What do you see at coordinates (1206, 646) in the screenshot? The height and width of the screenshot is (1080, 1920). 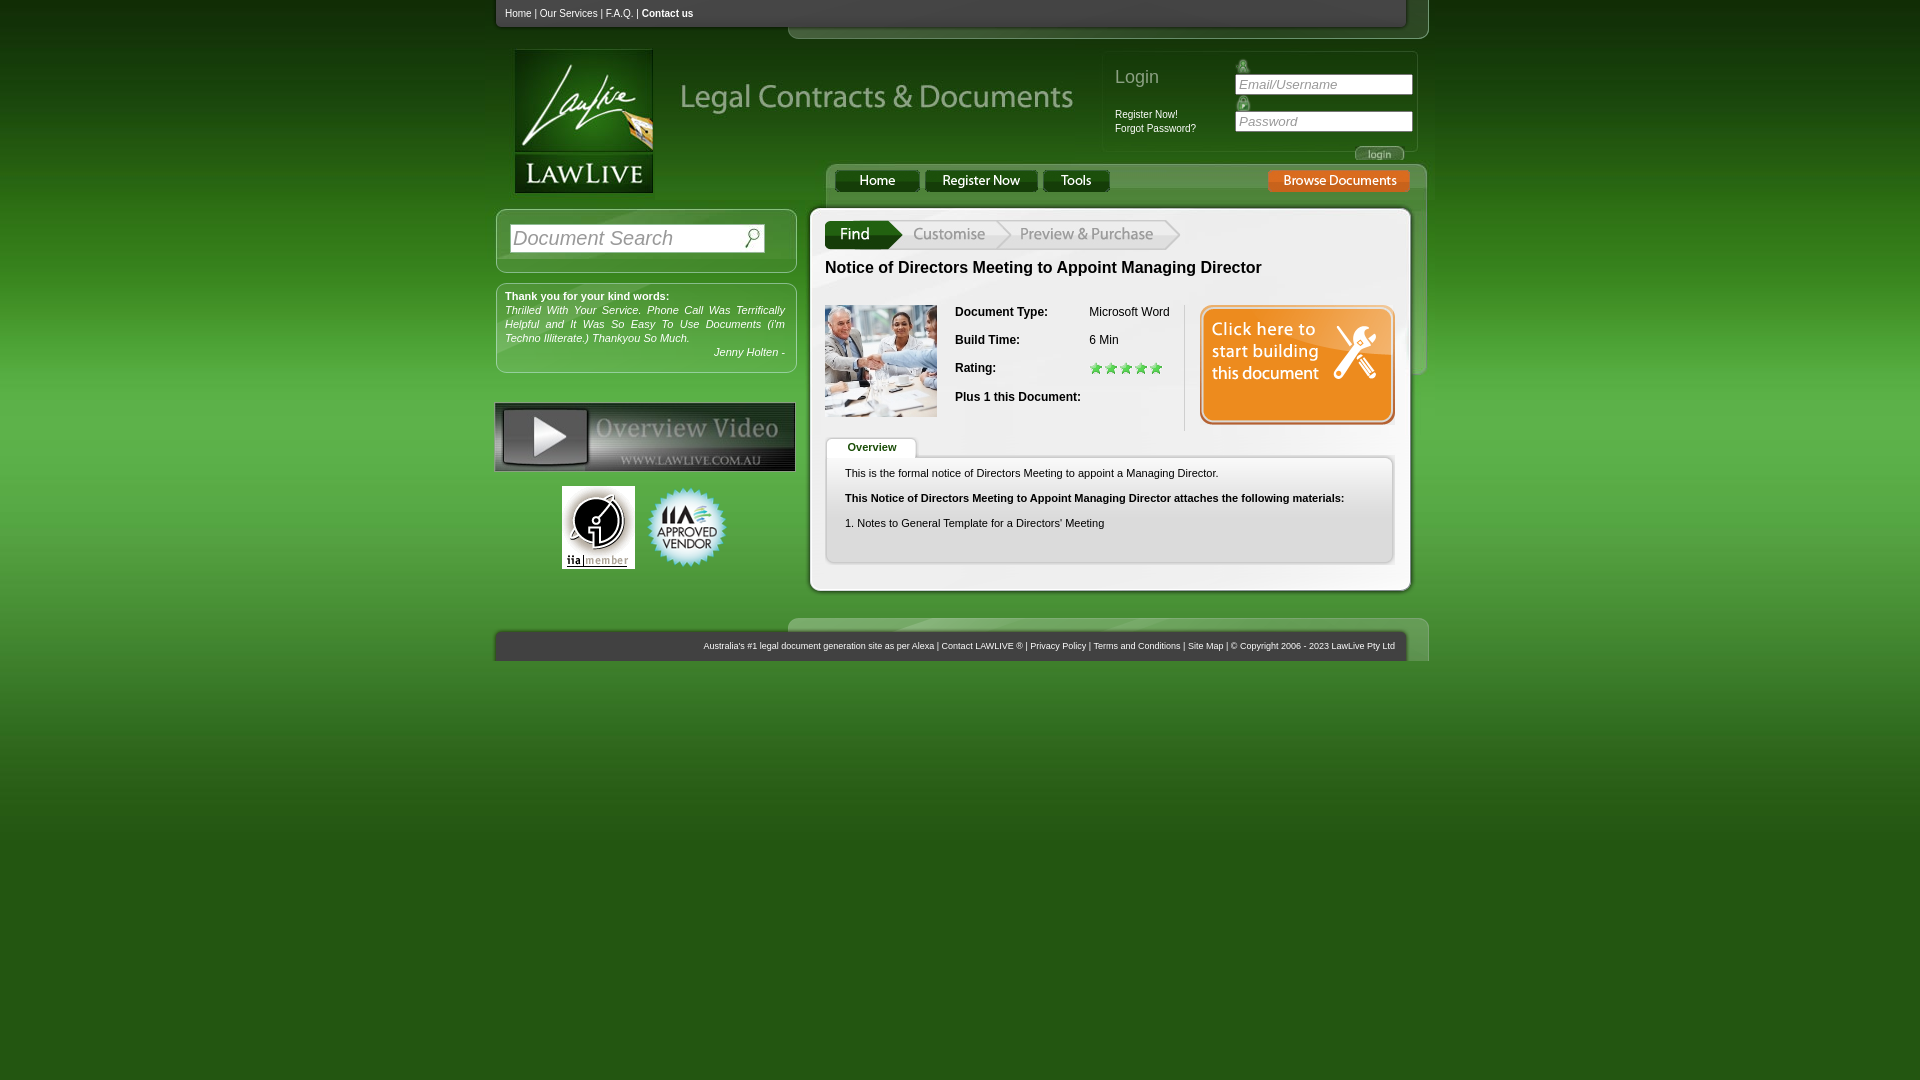 I see `Site Map` at bounding box center [1206, 646].